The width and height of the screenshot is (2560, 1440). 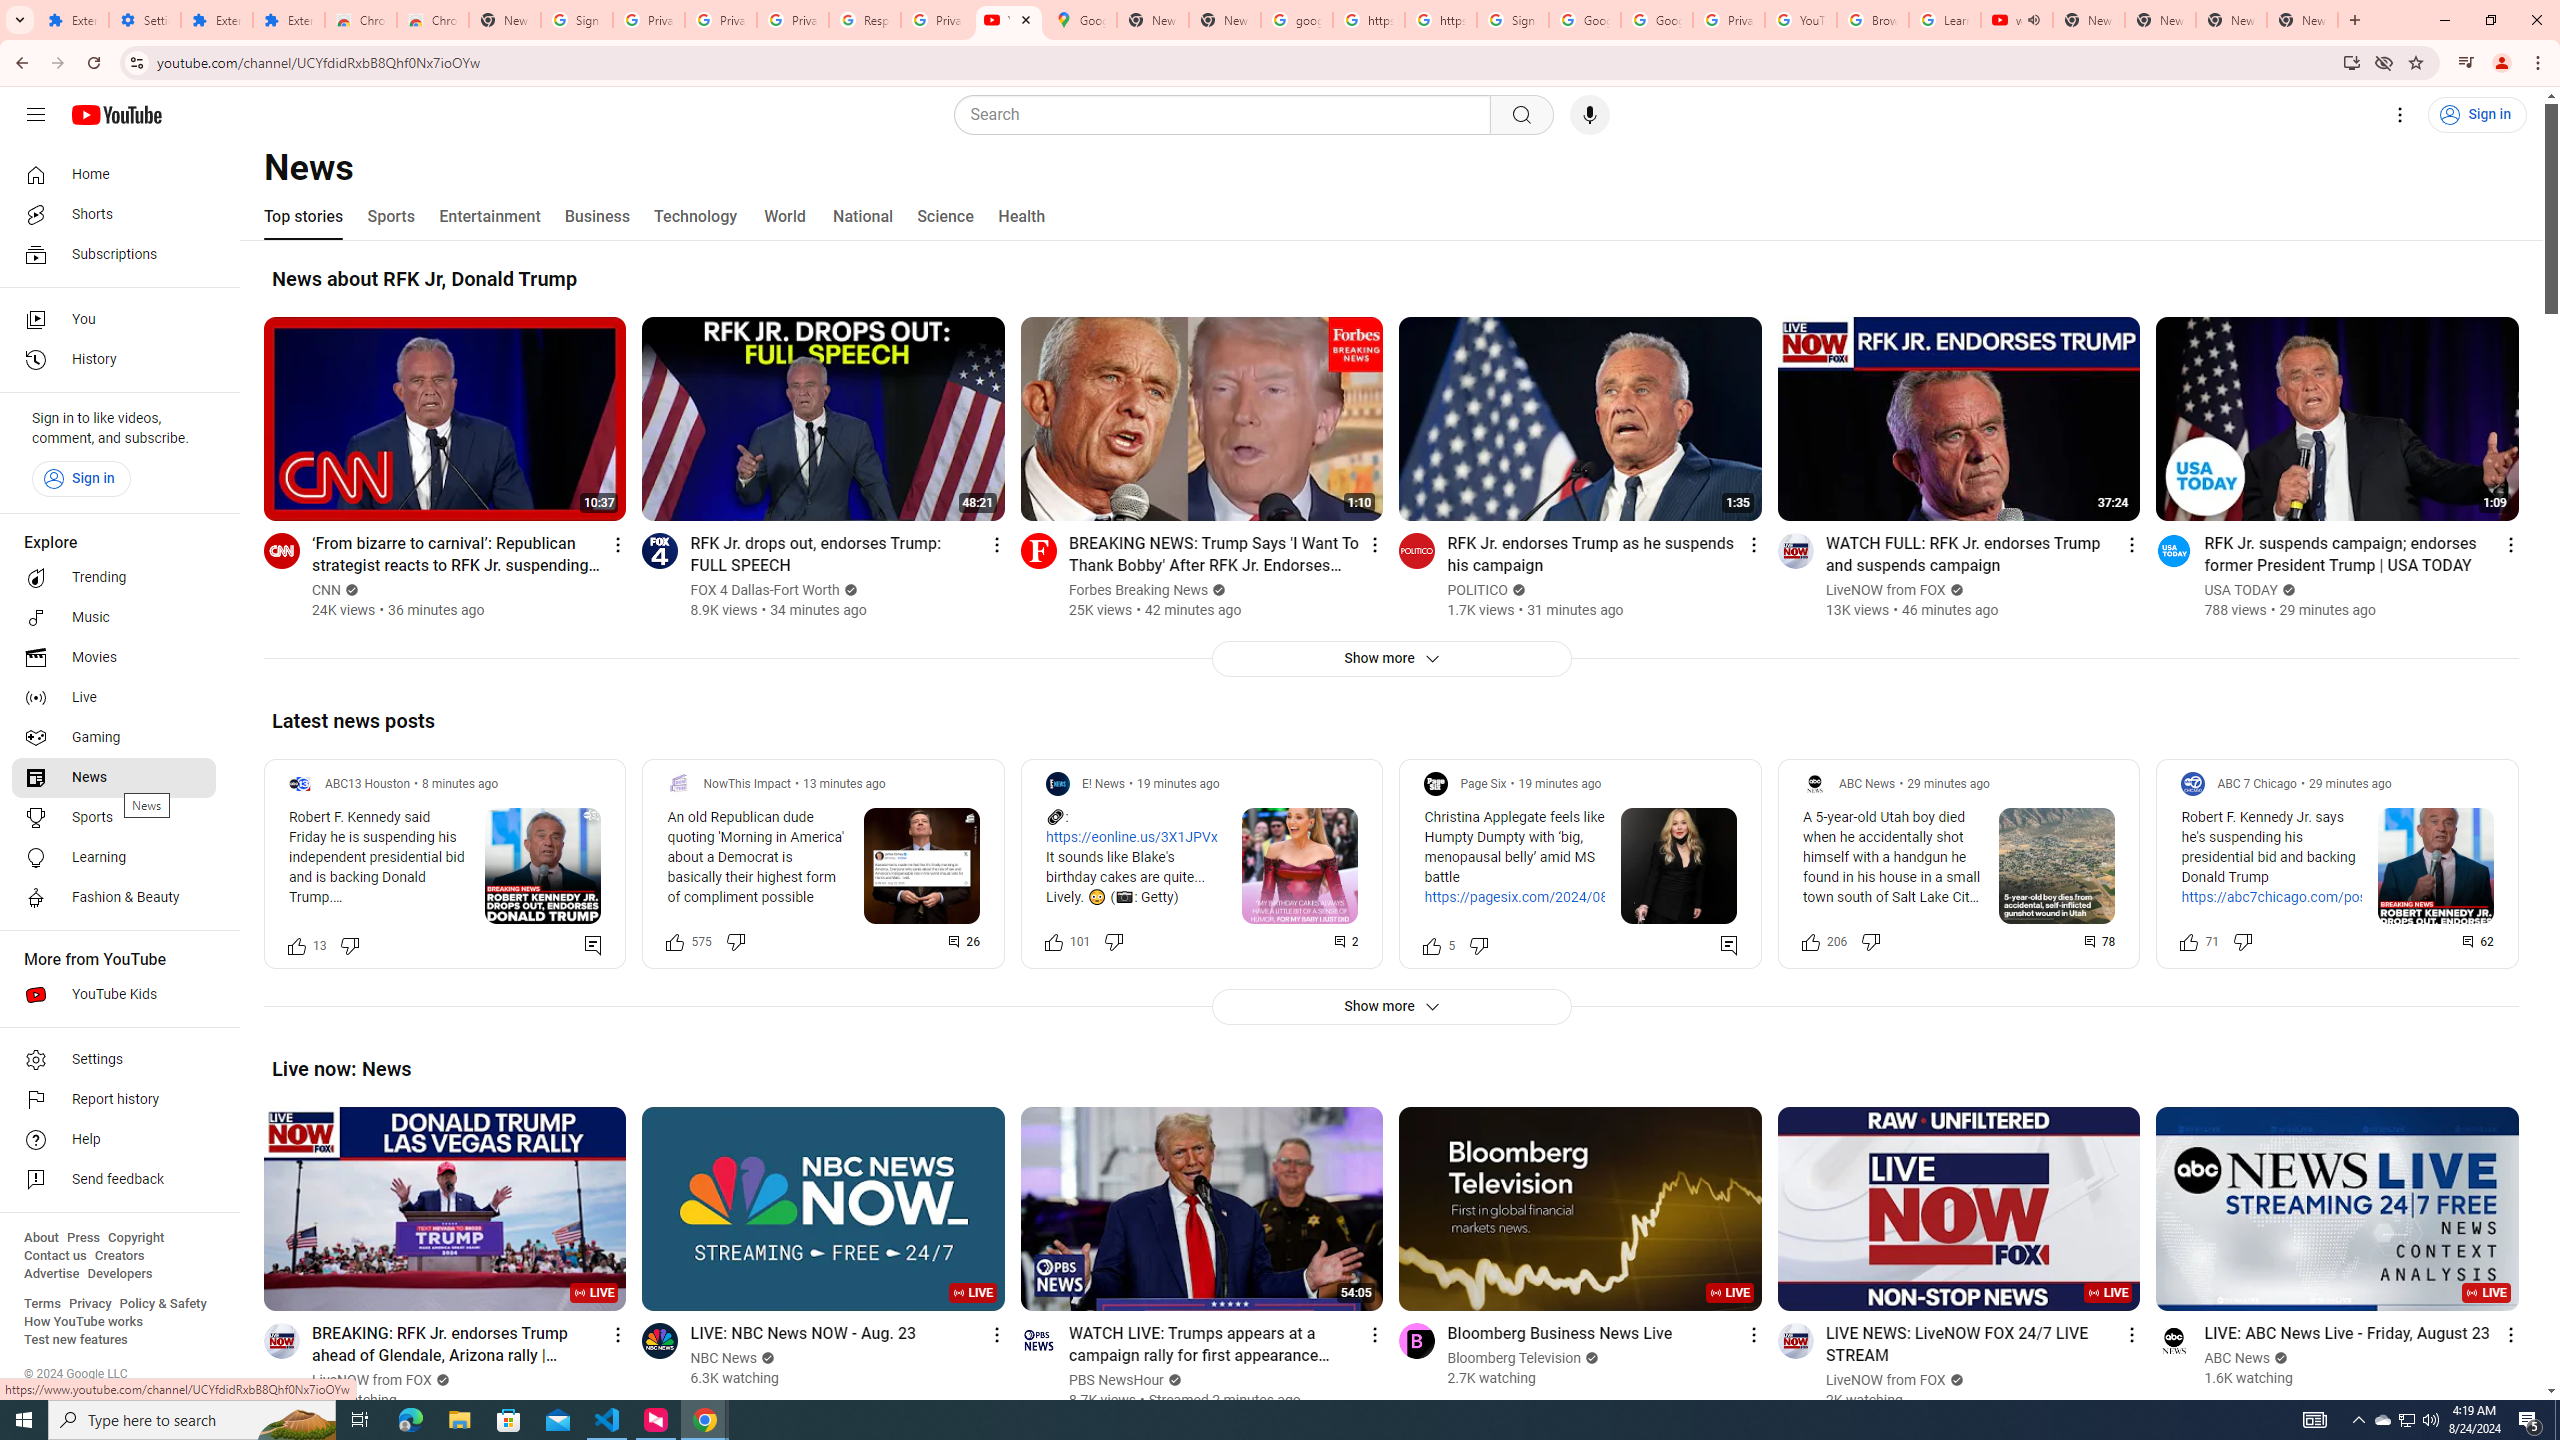 What do you see at coordinates (694, 216) in the screenshot?
I see `Technology` at bounding box center [694, 216].